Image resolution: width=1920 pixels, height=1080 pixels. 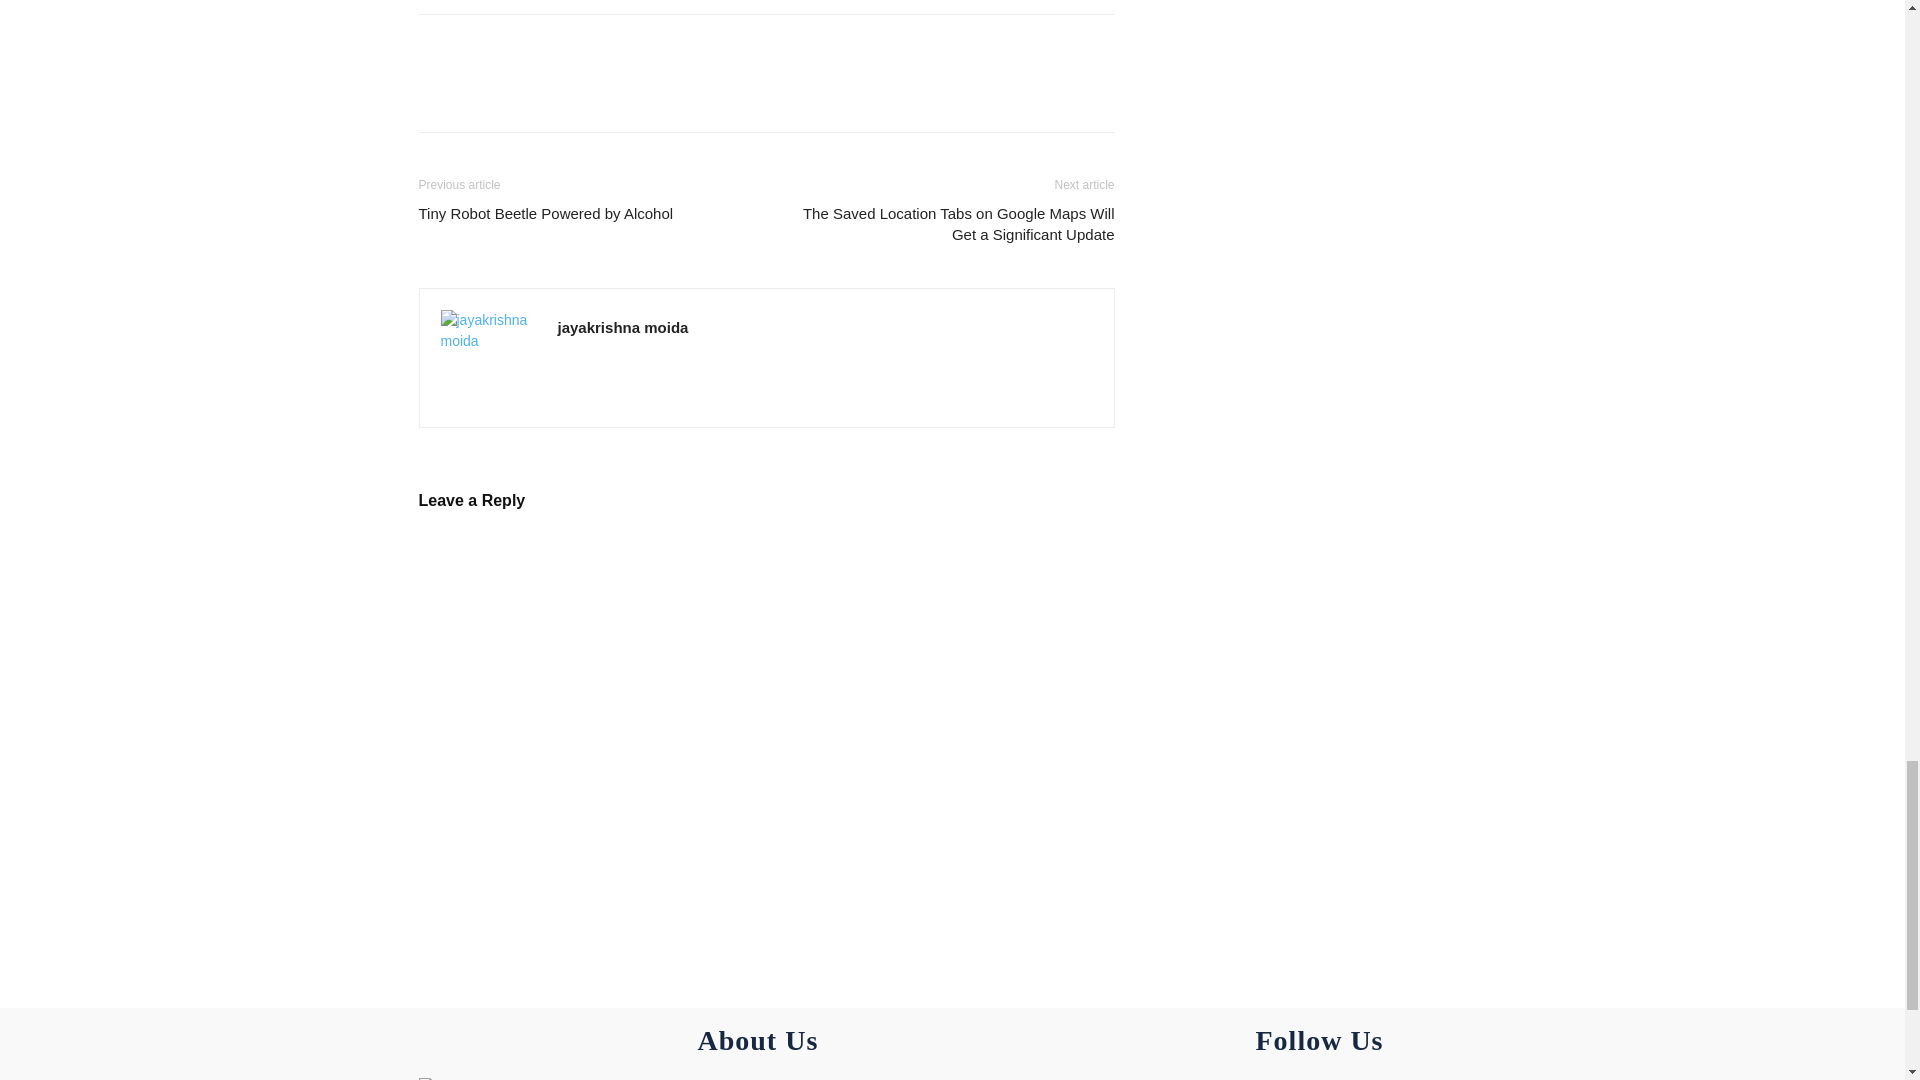 I want to click on bottomFacebookLike, so click(x=568, y=46).